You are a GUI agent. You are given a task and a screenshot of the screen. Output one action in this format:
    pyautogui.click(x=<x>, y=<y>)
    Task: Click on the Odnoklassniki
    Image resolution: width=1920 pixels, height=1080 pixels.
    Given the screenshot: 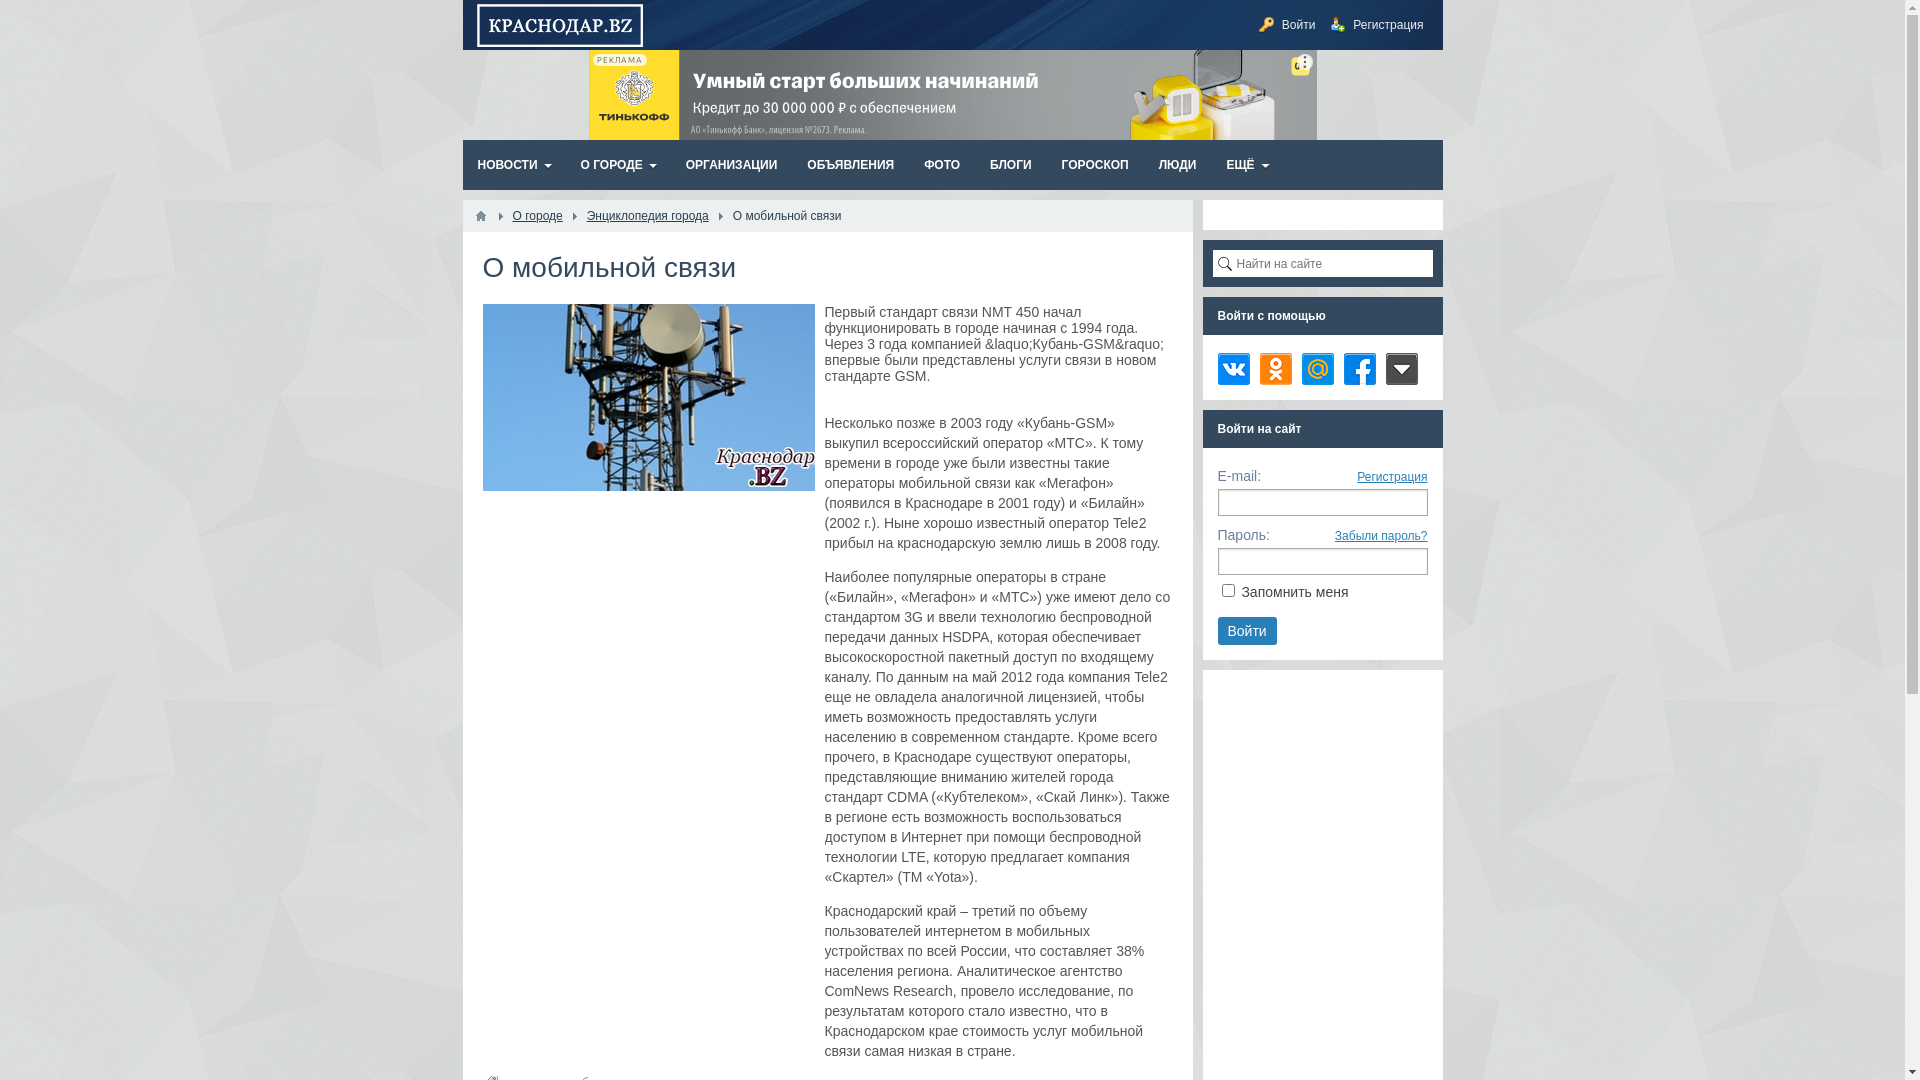 What is the action you would take?
    pyautogui.click(x=1276, y=368)
    